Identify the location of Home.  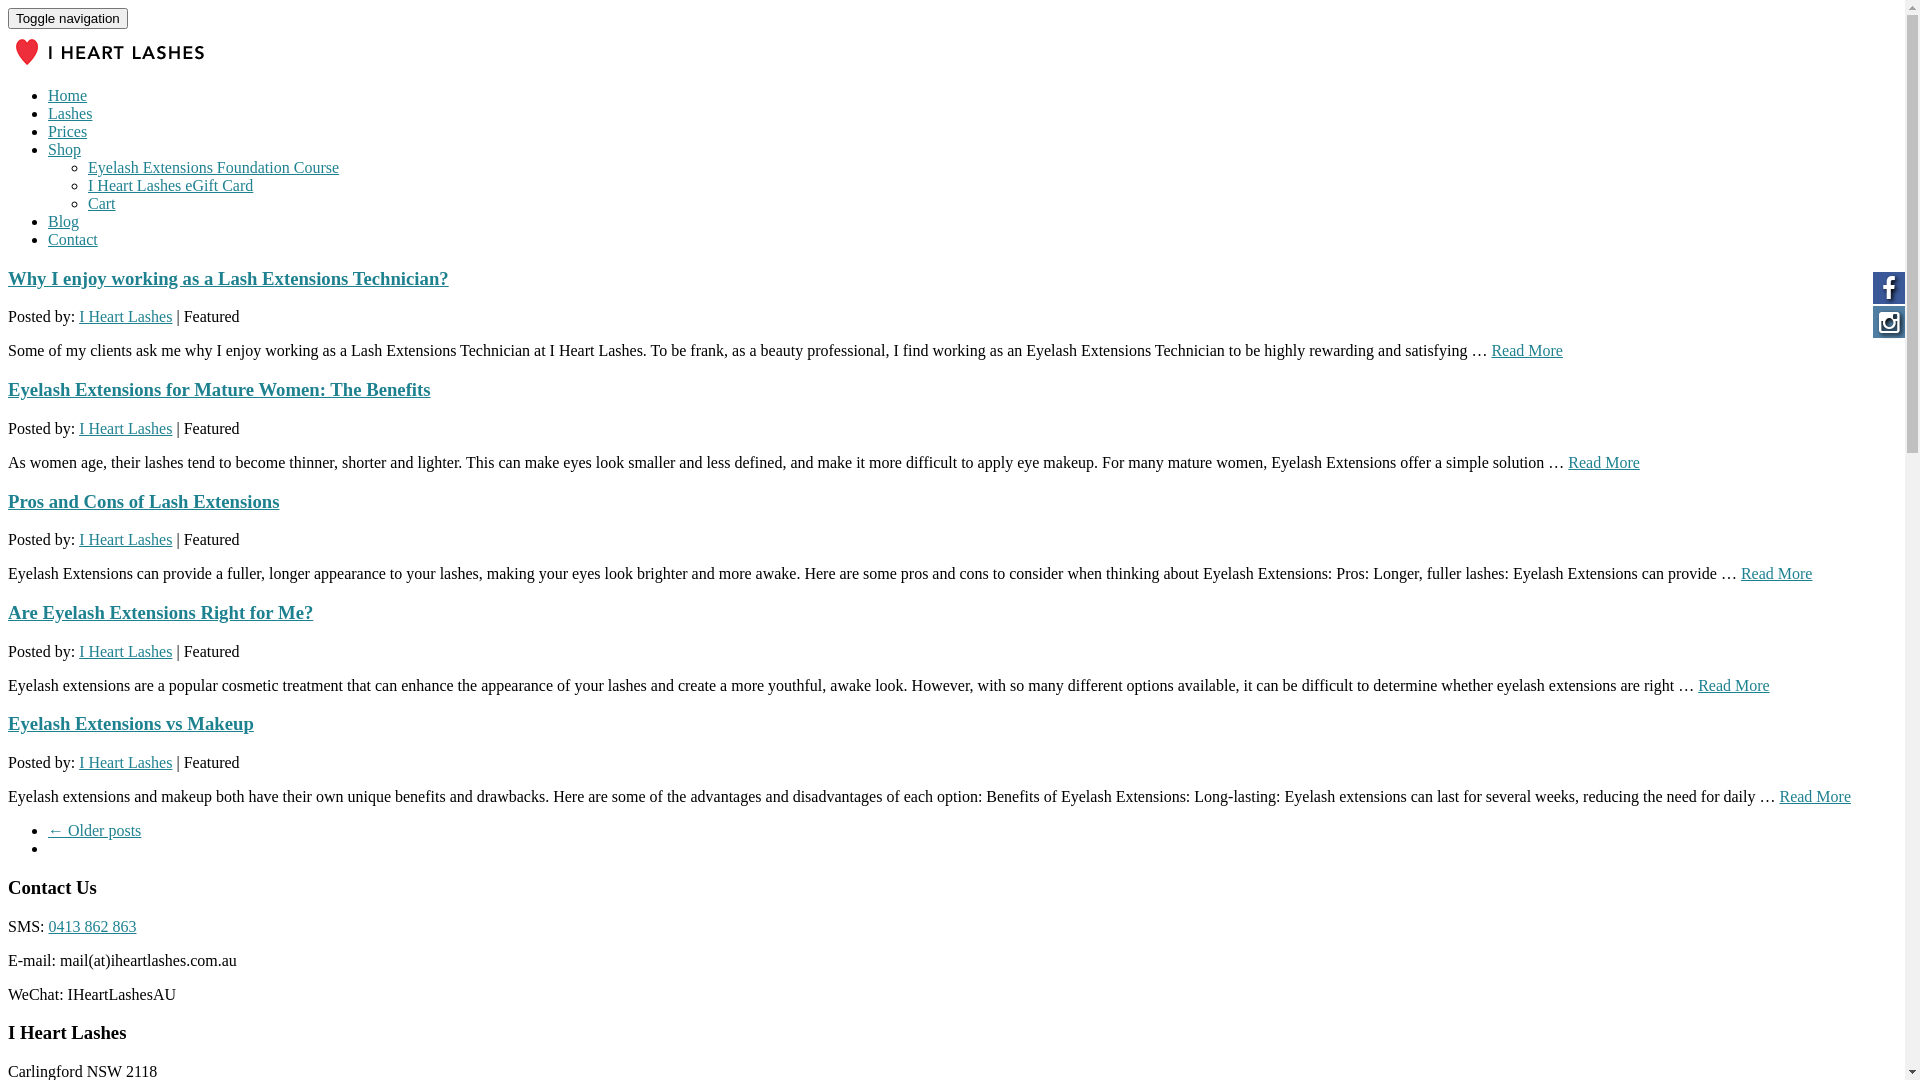
(68, 96).